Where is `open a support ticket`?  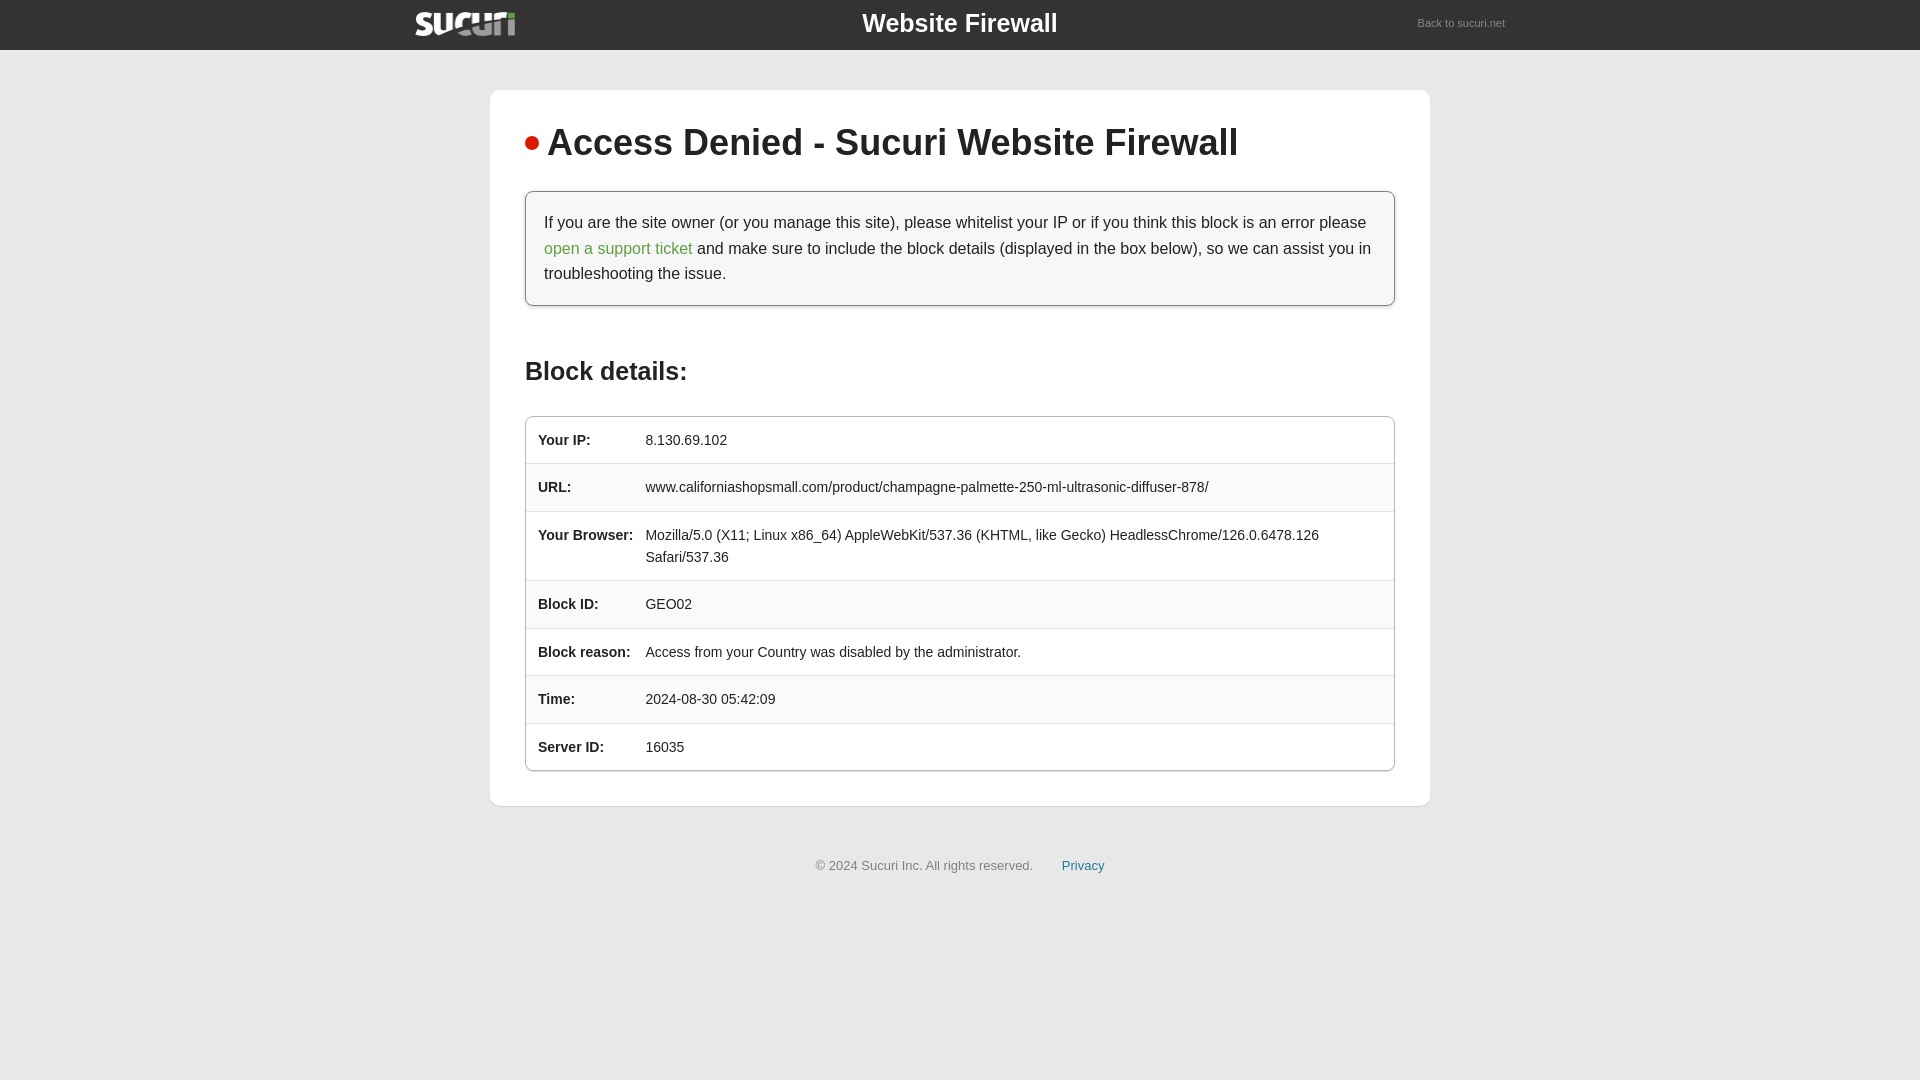
open a support ticket is located at coordinates (618, 248).